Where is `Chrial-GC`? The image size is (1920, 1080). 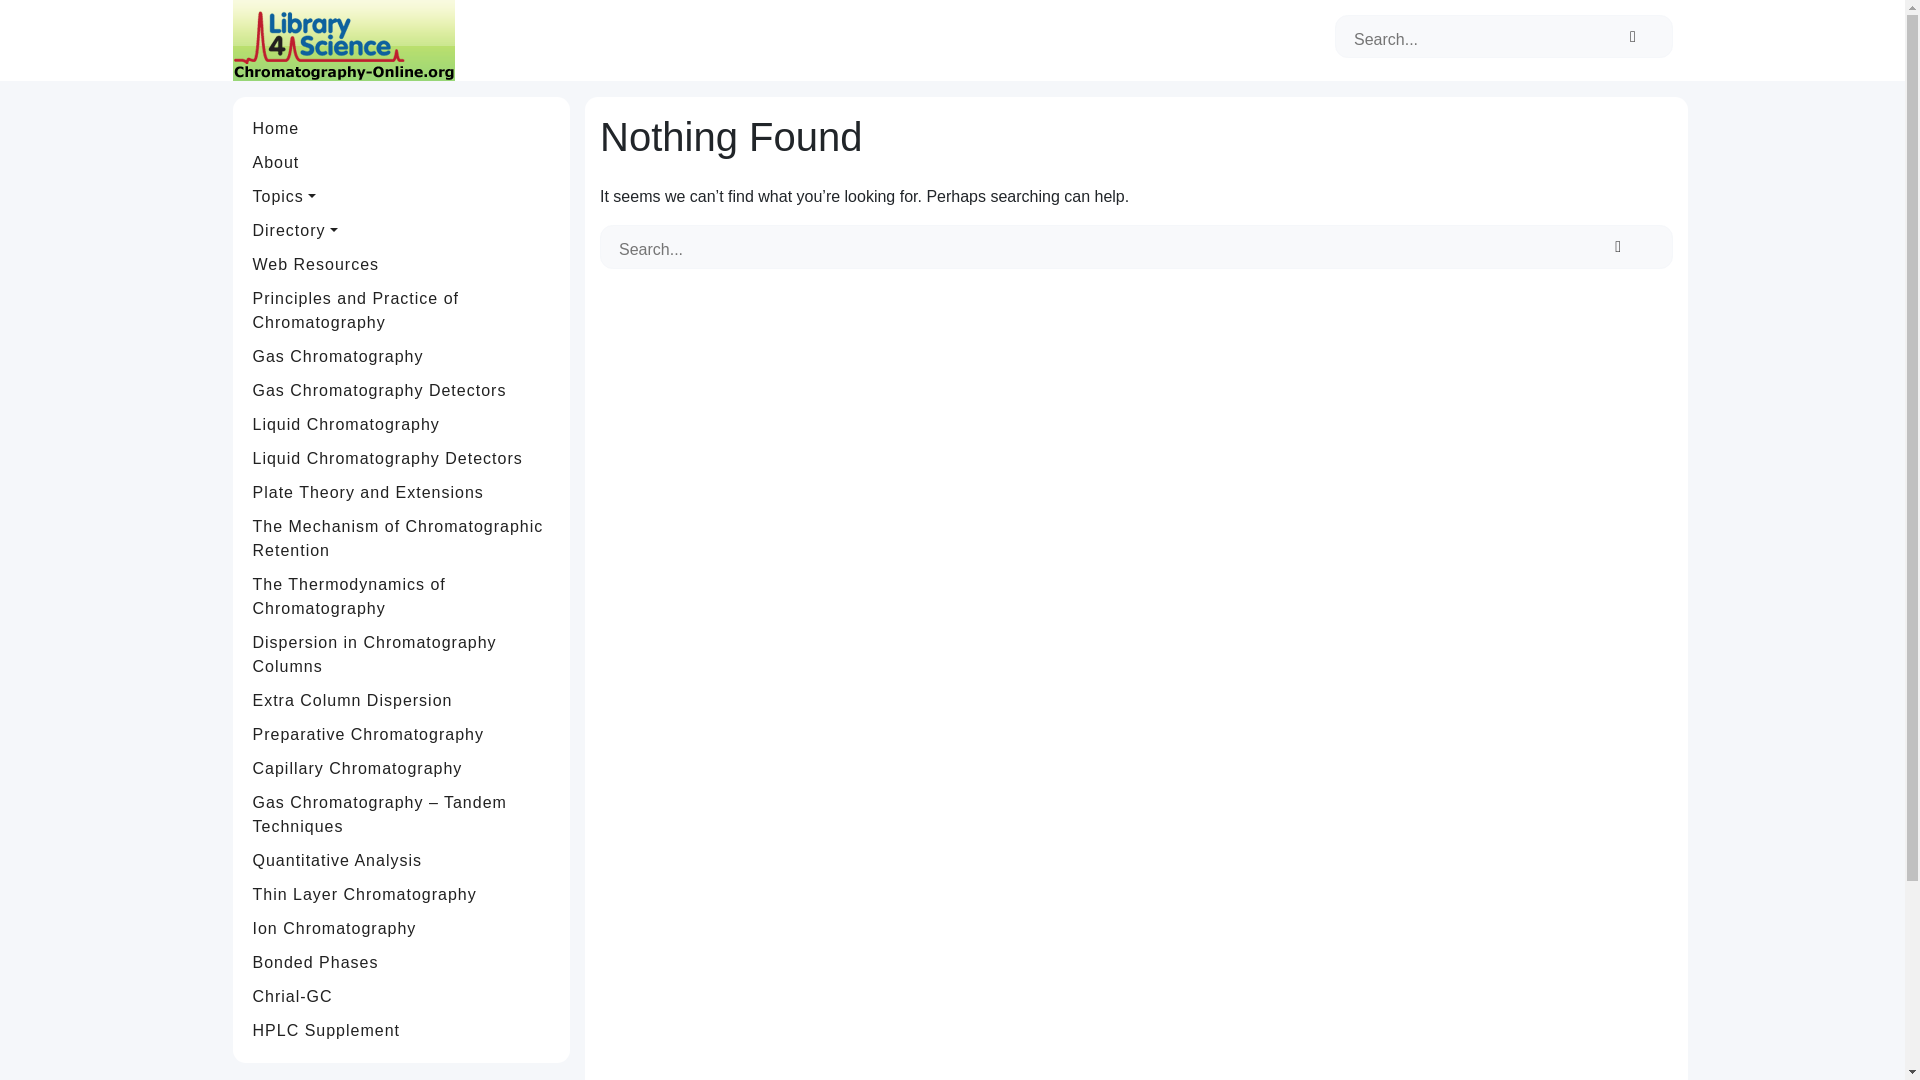 Chrial-GC is located at coordinates (402, 996).